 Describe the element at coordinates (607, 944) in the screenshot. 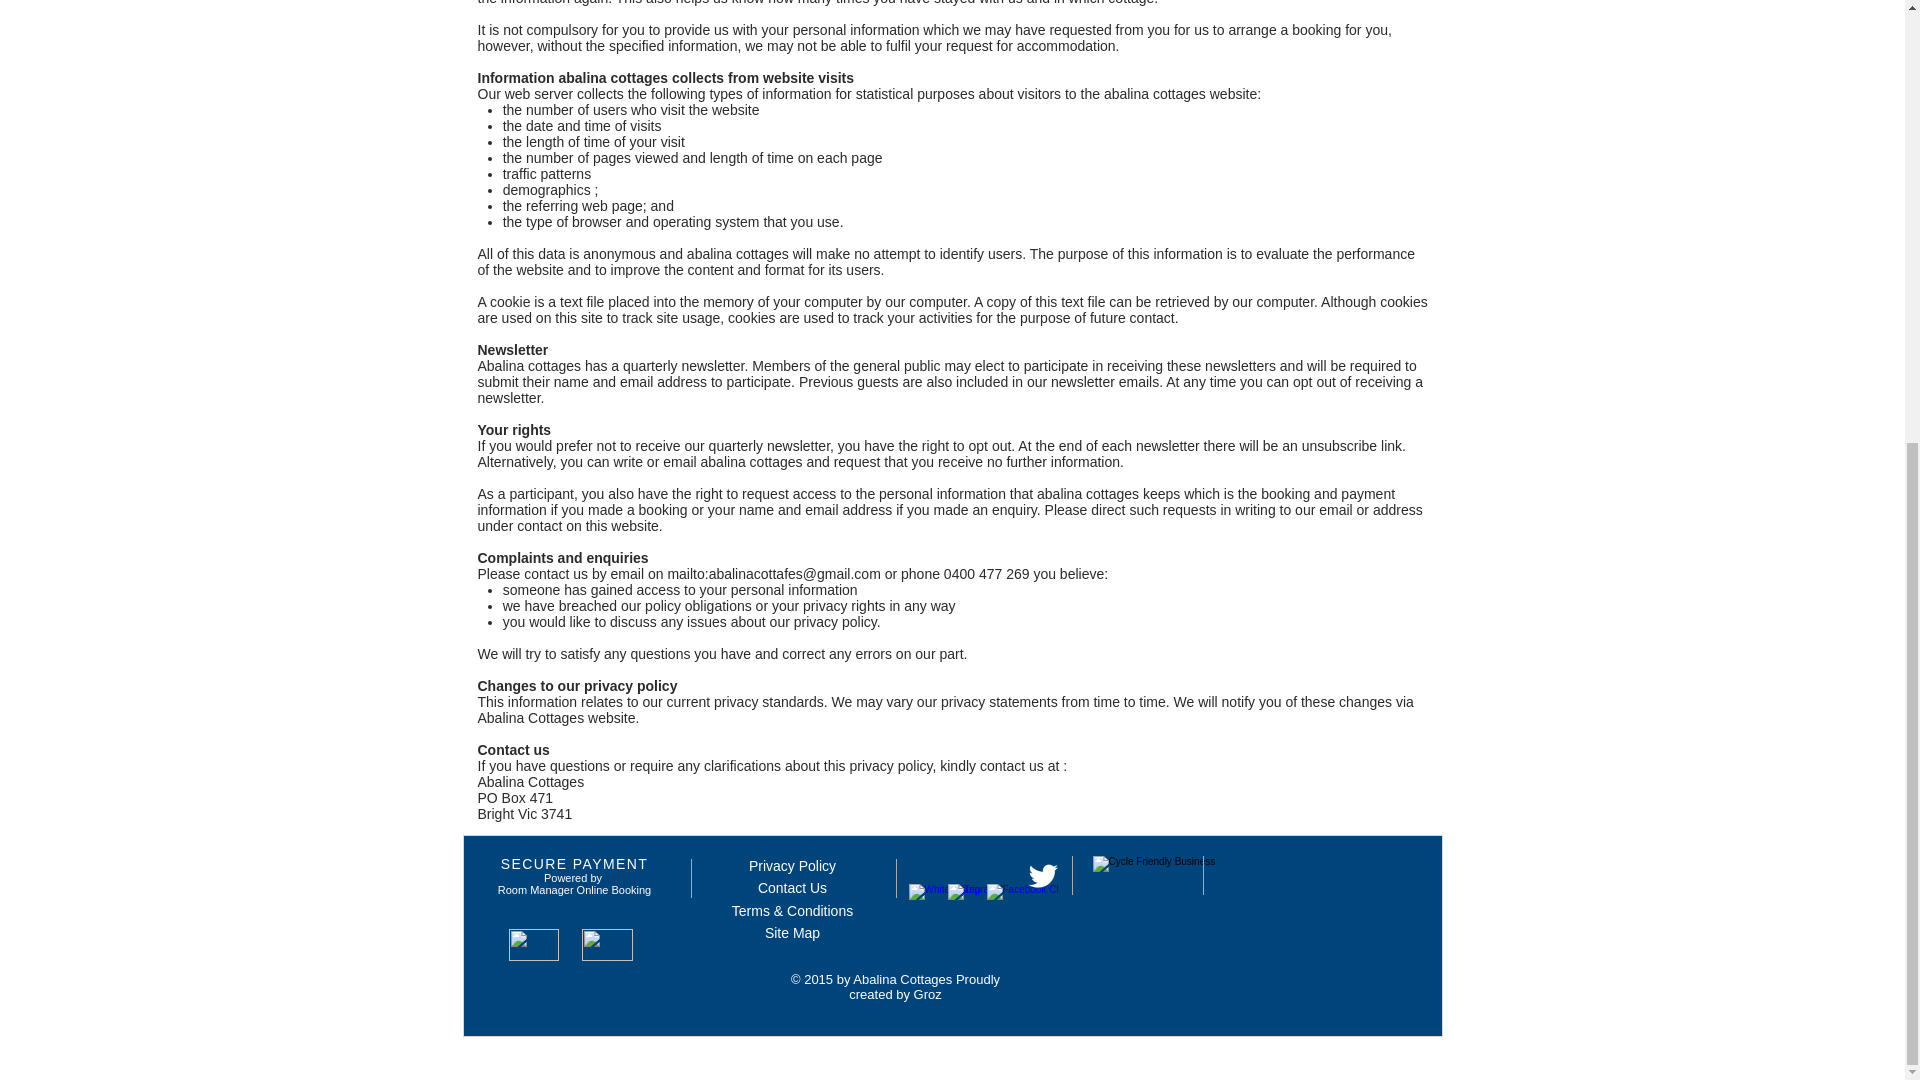

I see `master.png` at that location.